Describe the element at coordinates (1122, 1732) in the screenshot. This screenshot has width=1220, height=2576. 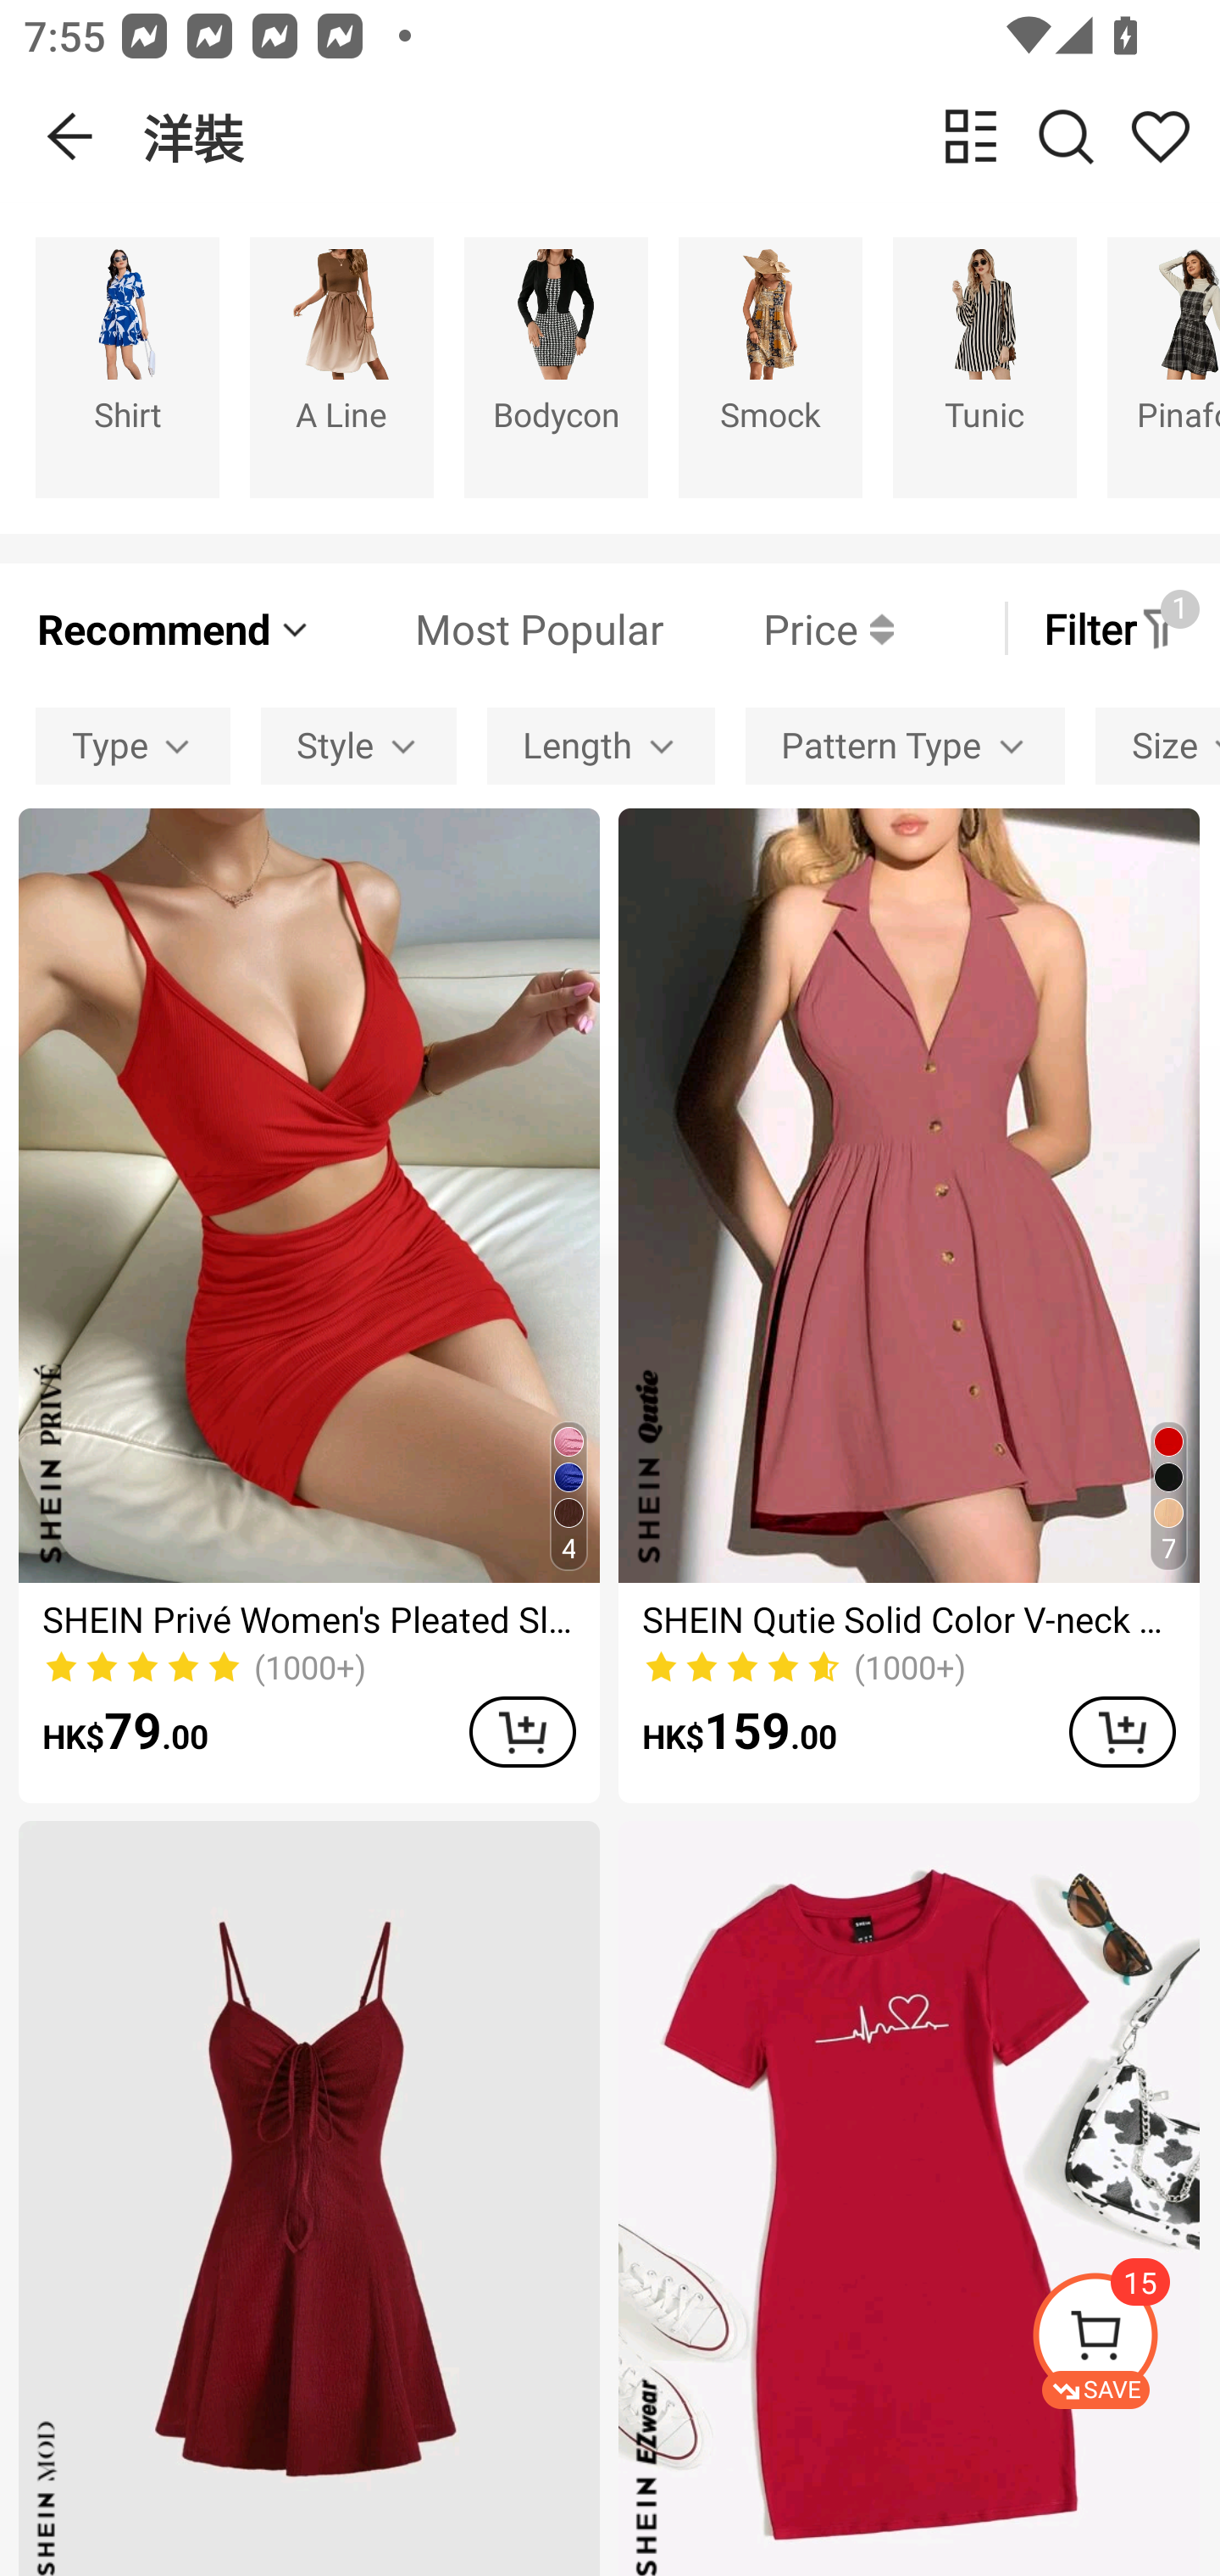
I see `ADD TO CART` at that location.